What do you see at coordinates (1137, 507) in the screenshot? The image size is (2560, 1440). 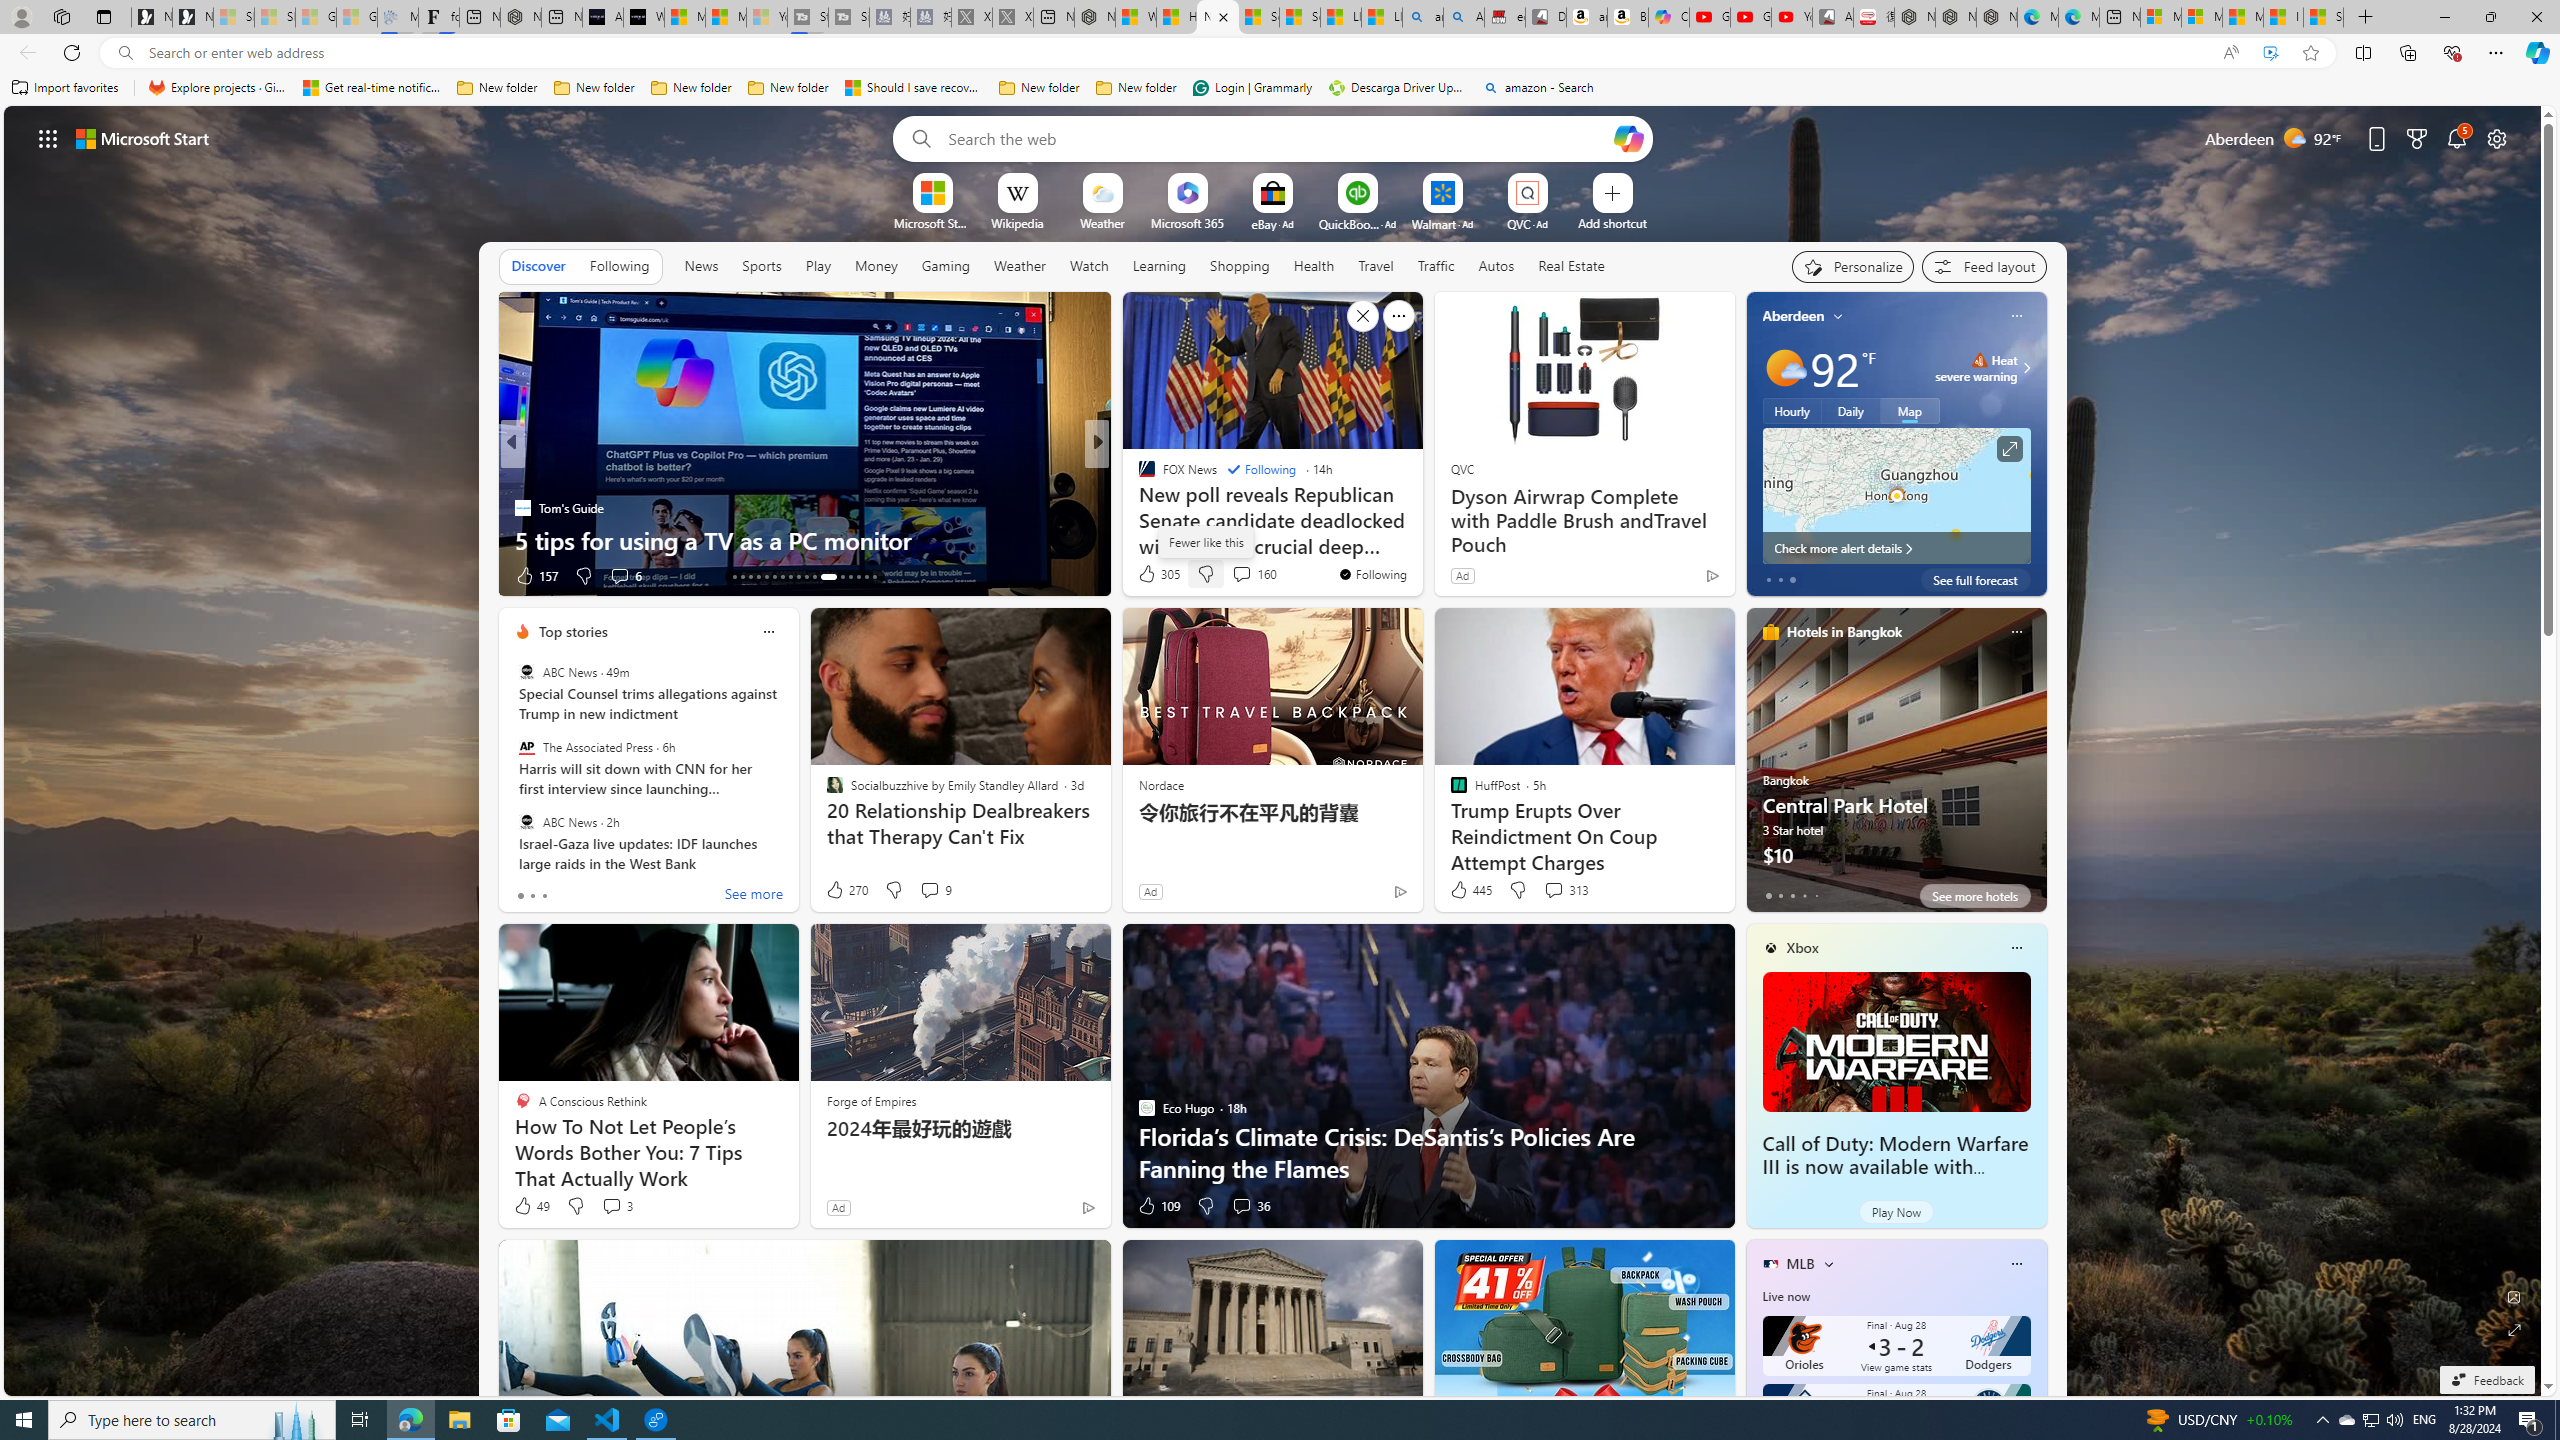 I see `Cents + Purpose` at bounding box center [1137, 507].